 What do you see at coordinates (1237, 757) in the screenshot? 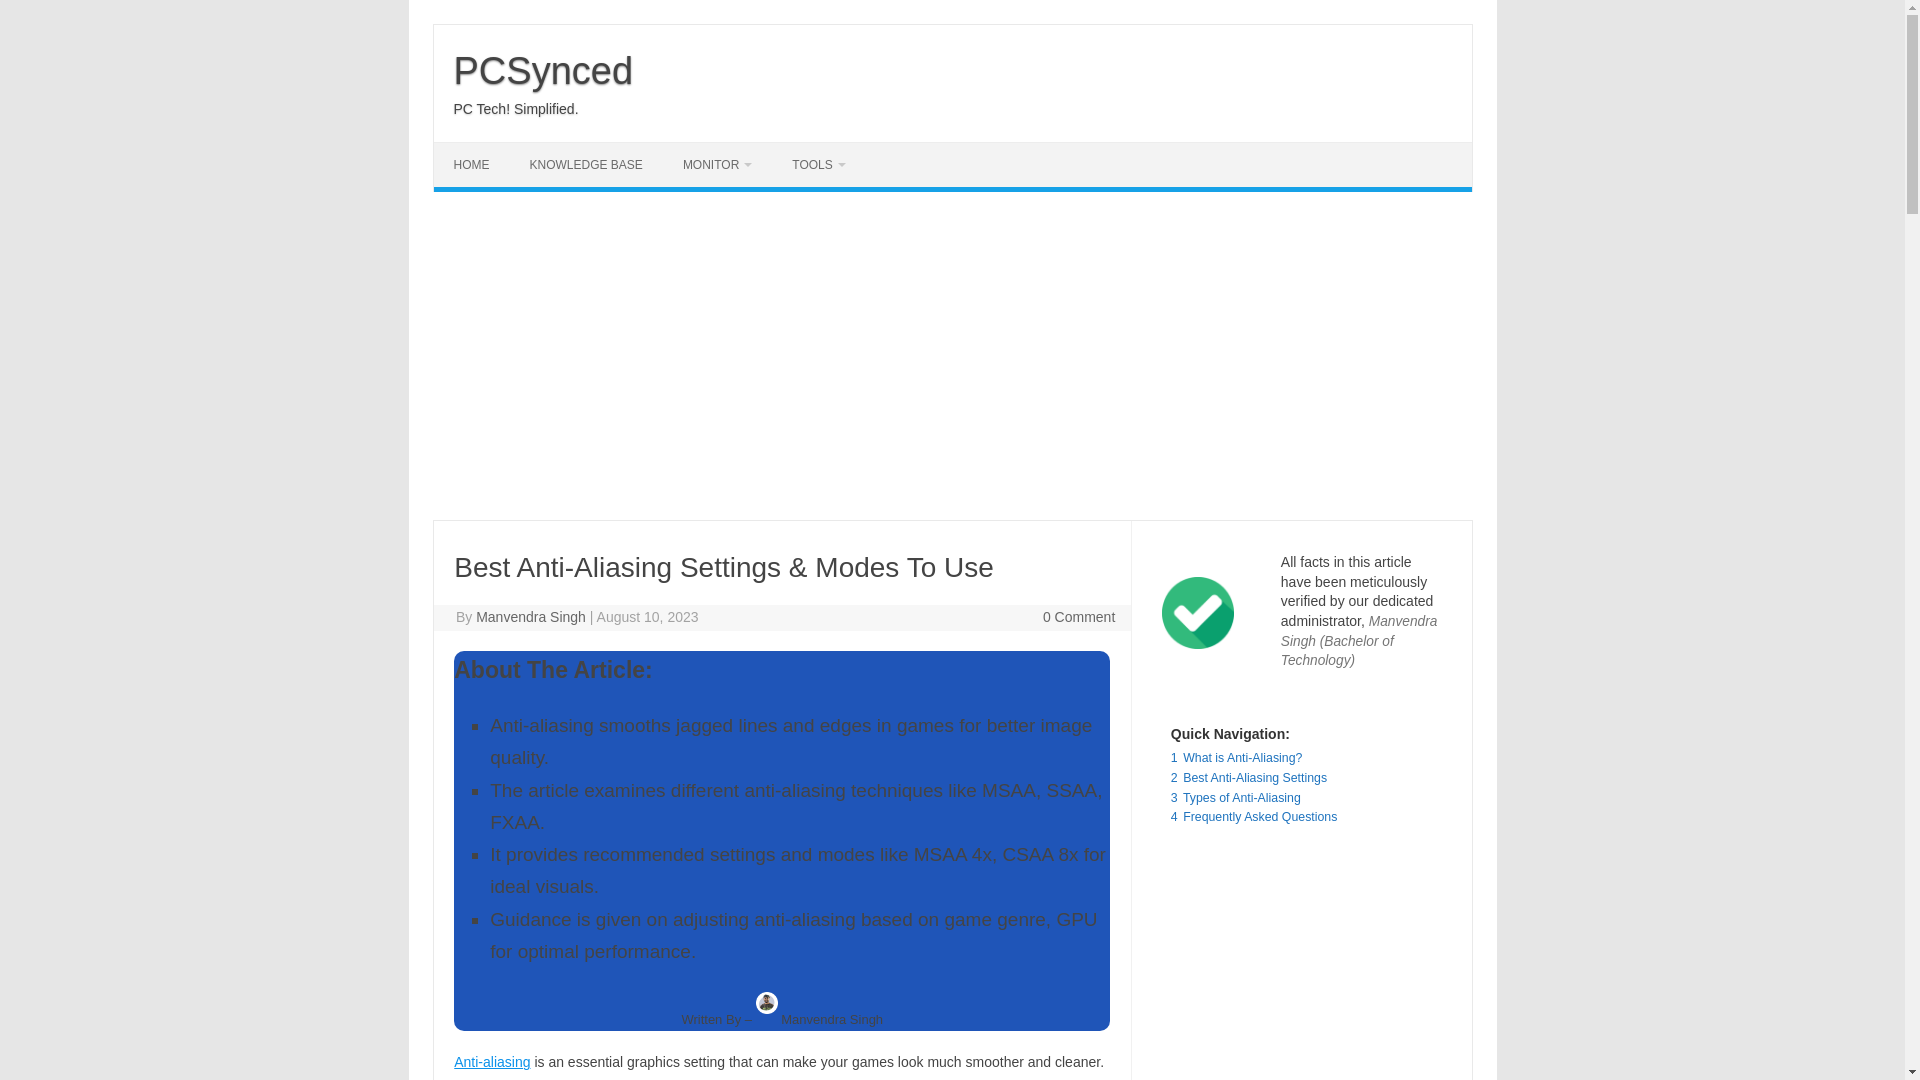
I see `1 What is Anti-Aliasing?` at bounding box center [1237, 757].